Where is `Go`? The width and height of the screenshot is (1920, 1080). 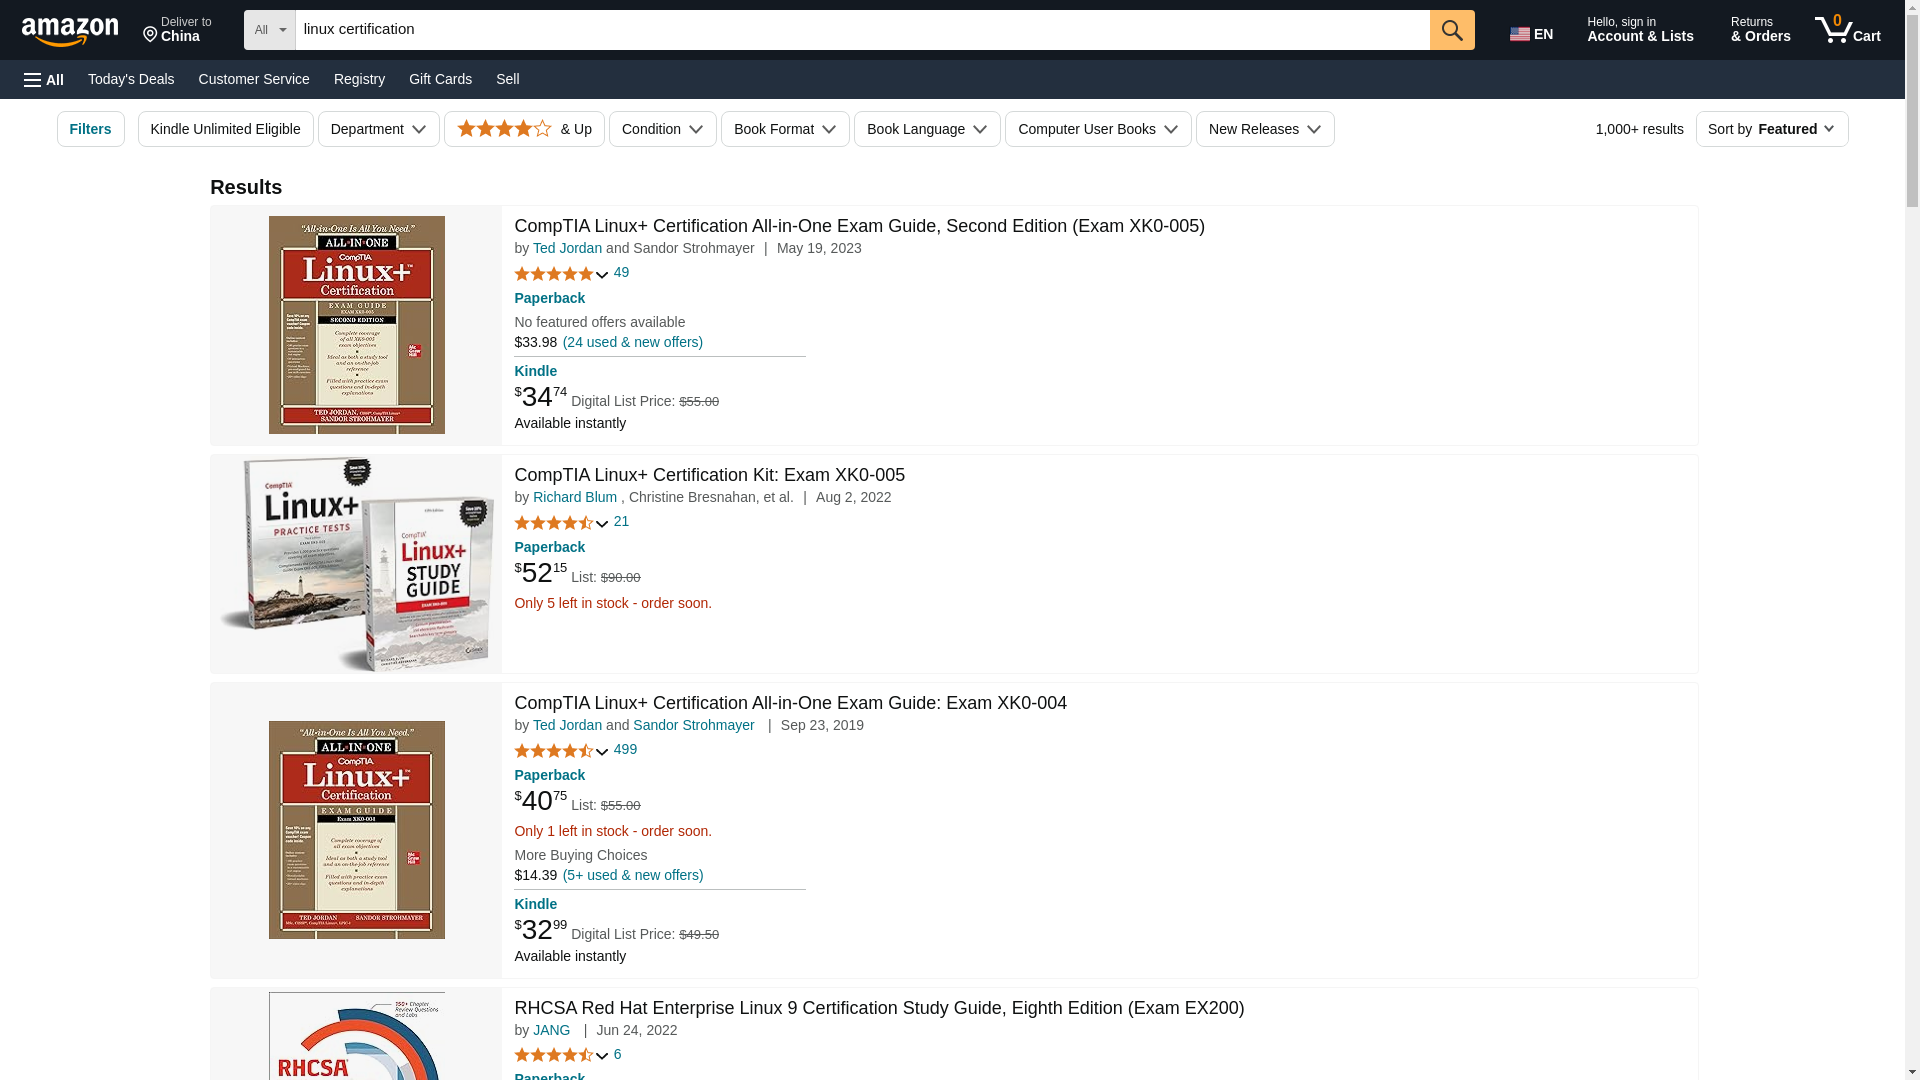
Go is located at coordinates (1452, 29).